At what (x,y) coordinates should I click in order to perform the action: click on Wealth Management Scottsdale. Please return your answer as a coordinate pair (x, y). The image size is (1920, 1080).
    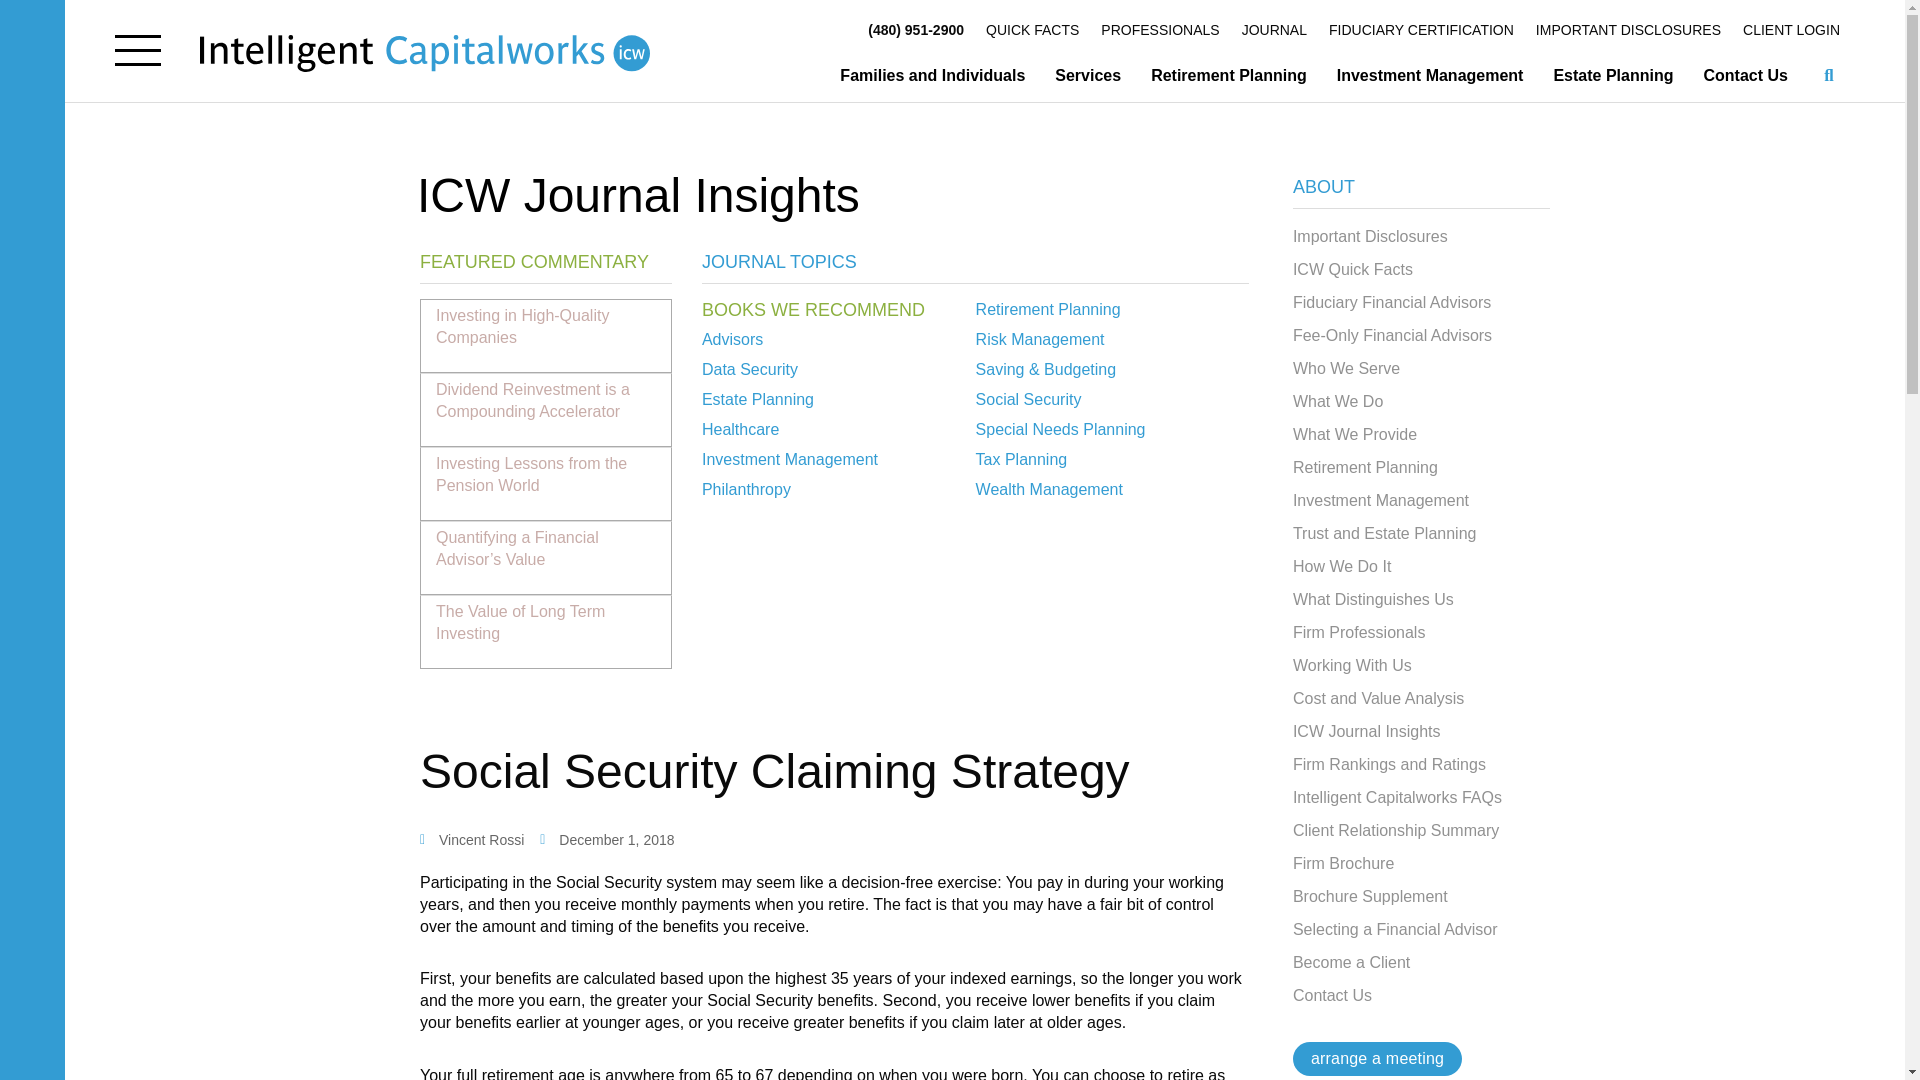
    Looking at the image, I should click on (1088, 76).